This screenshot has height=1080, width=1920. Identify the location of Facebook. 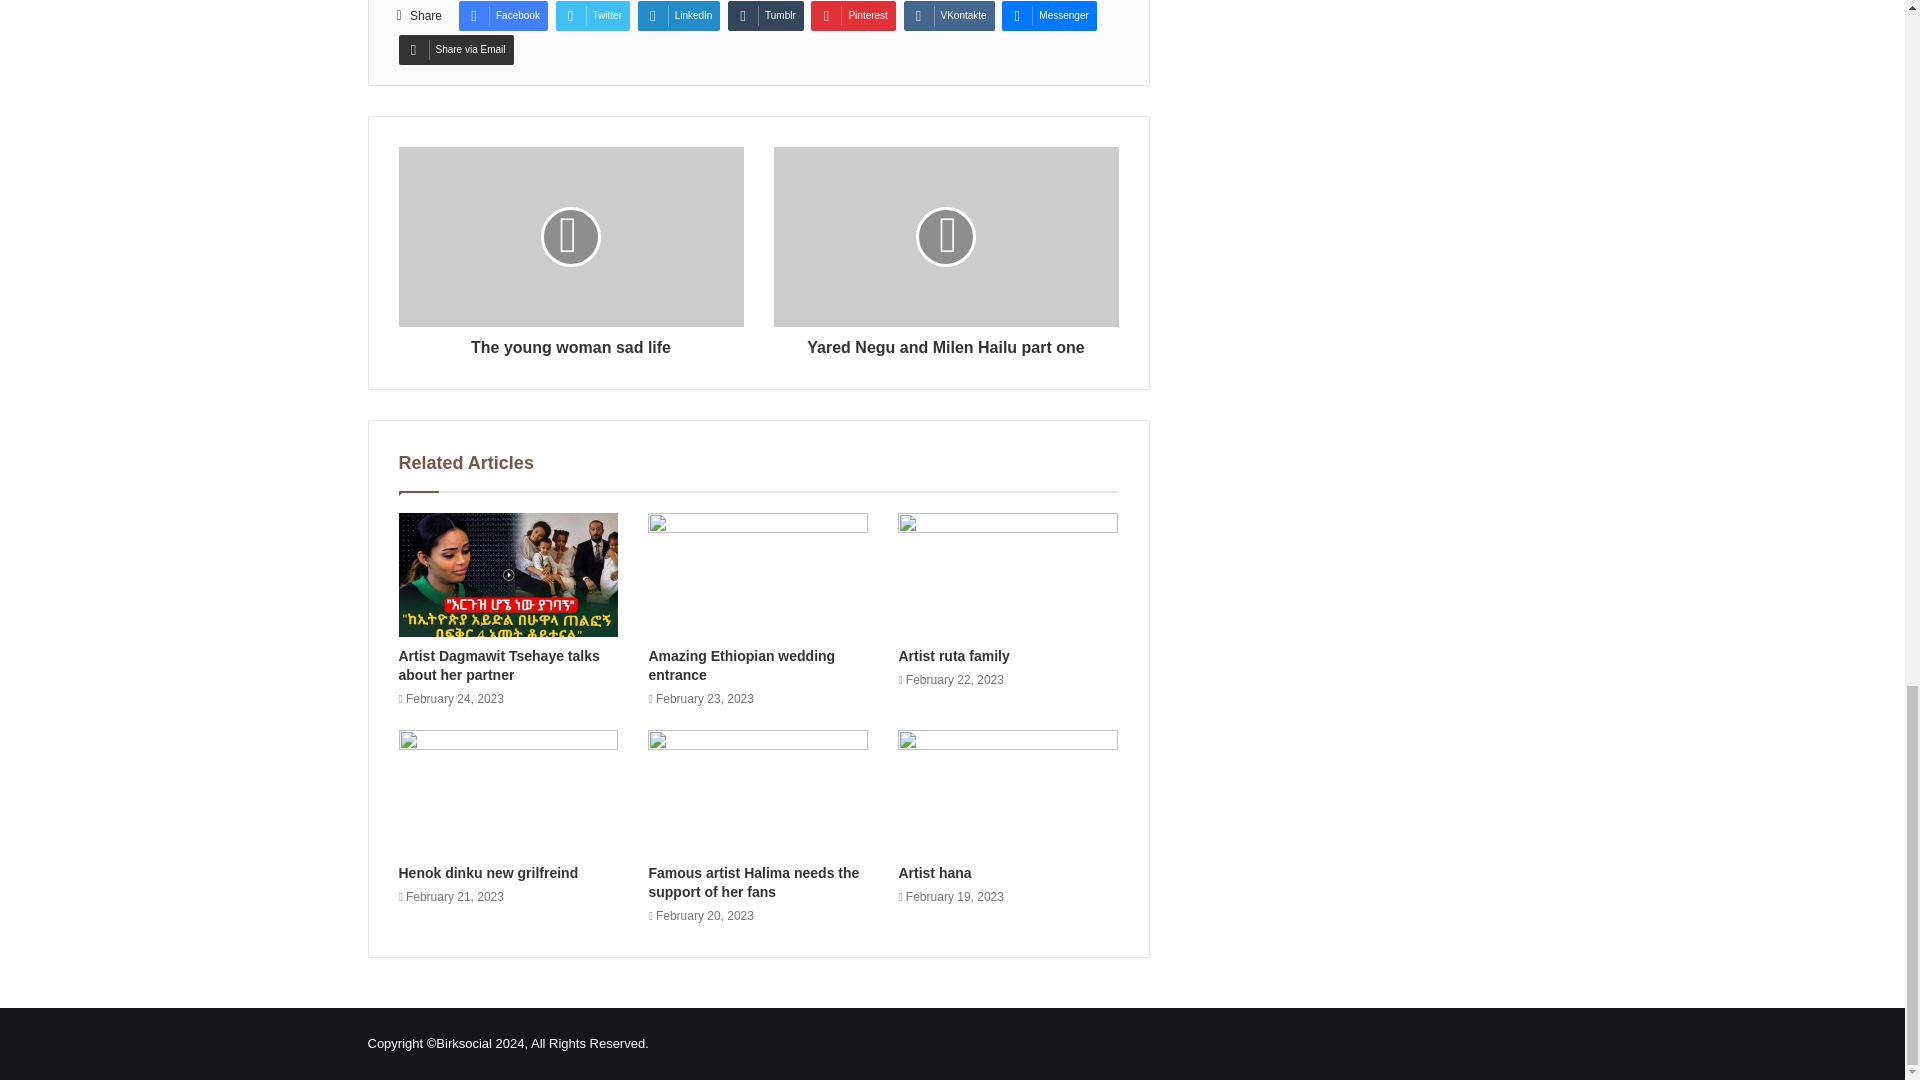
(502, 16).